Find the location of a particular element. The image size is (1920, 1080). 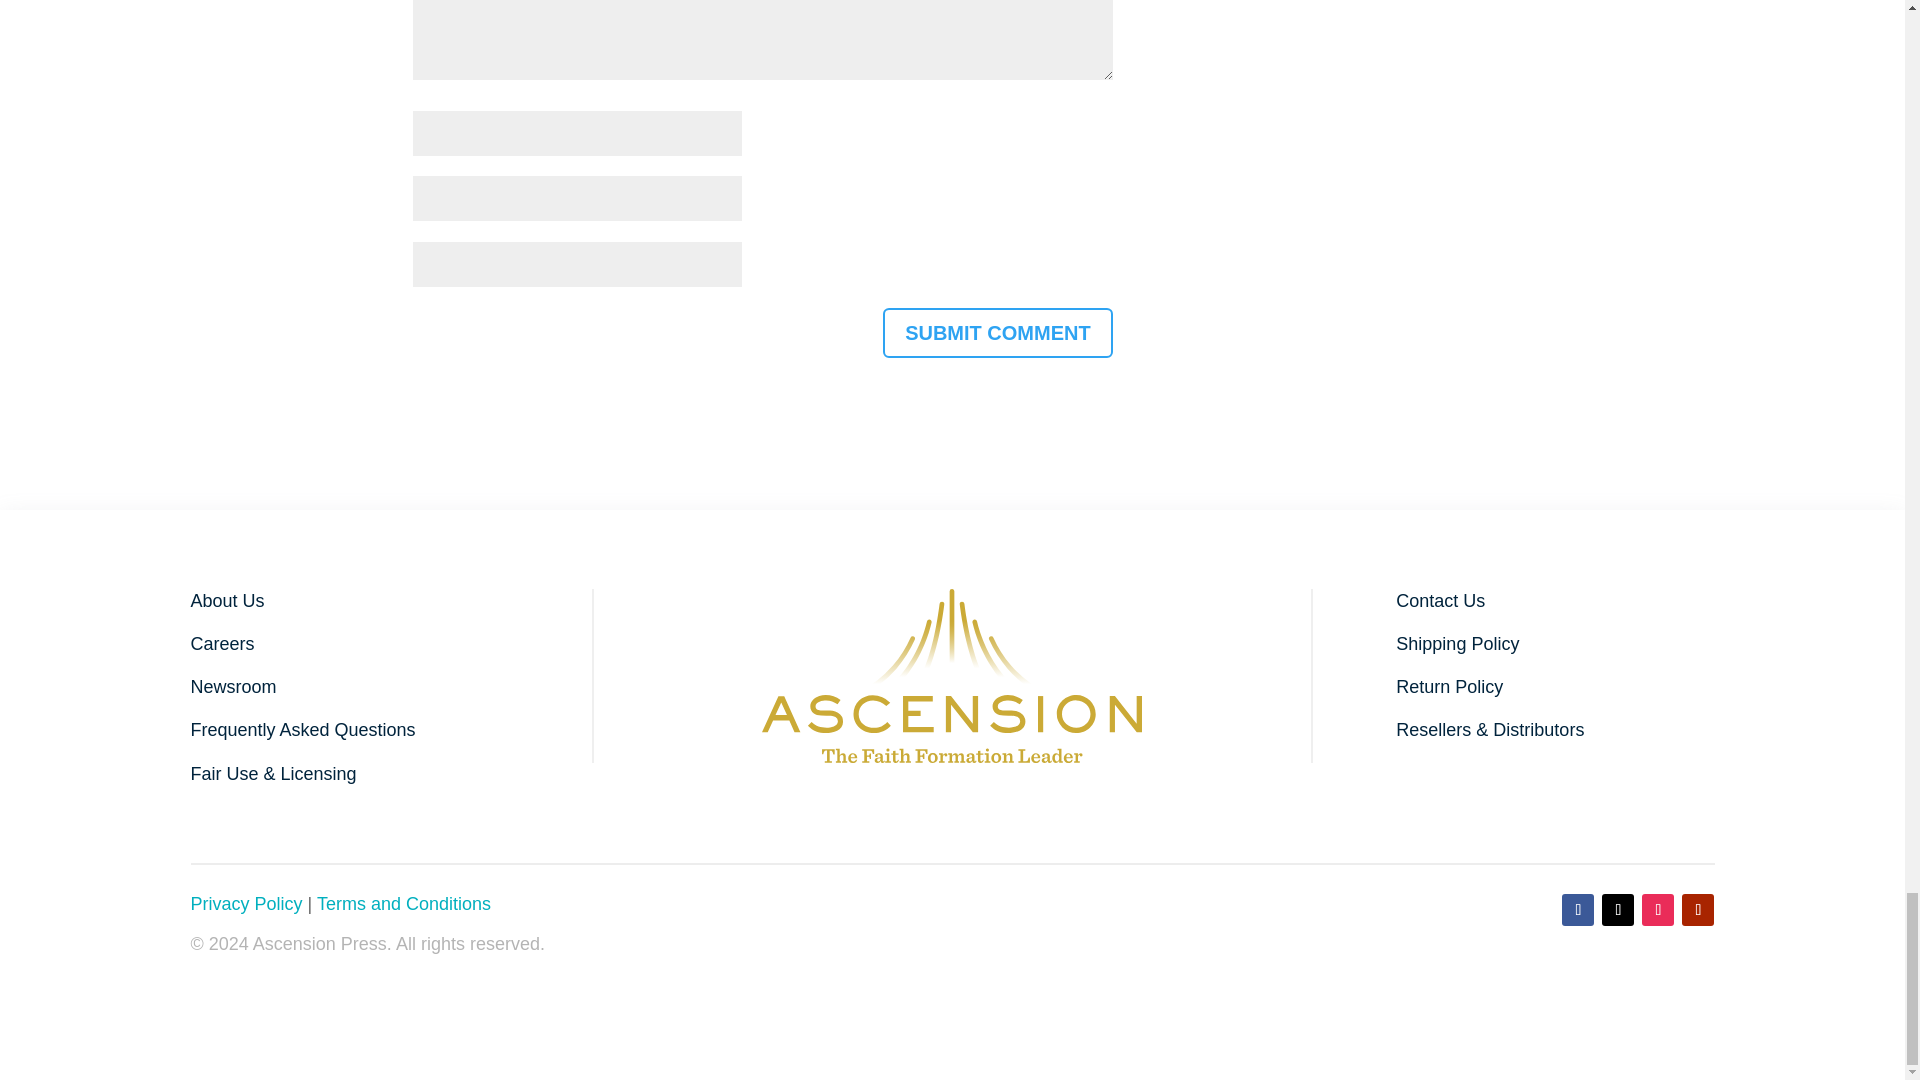

SUBMIT COMMENT is located at coordinates (998, 332).